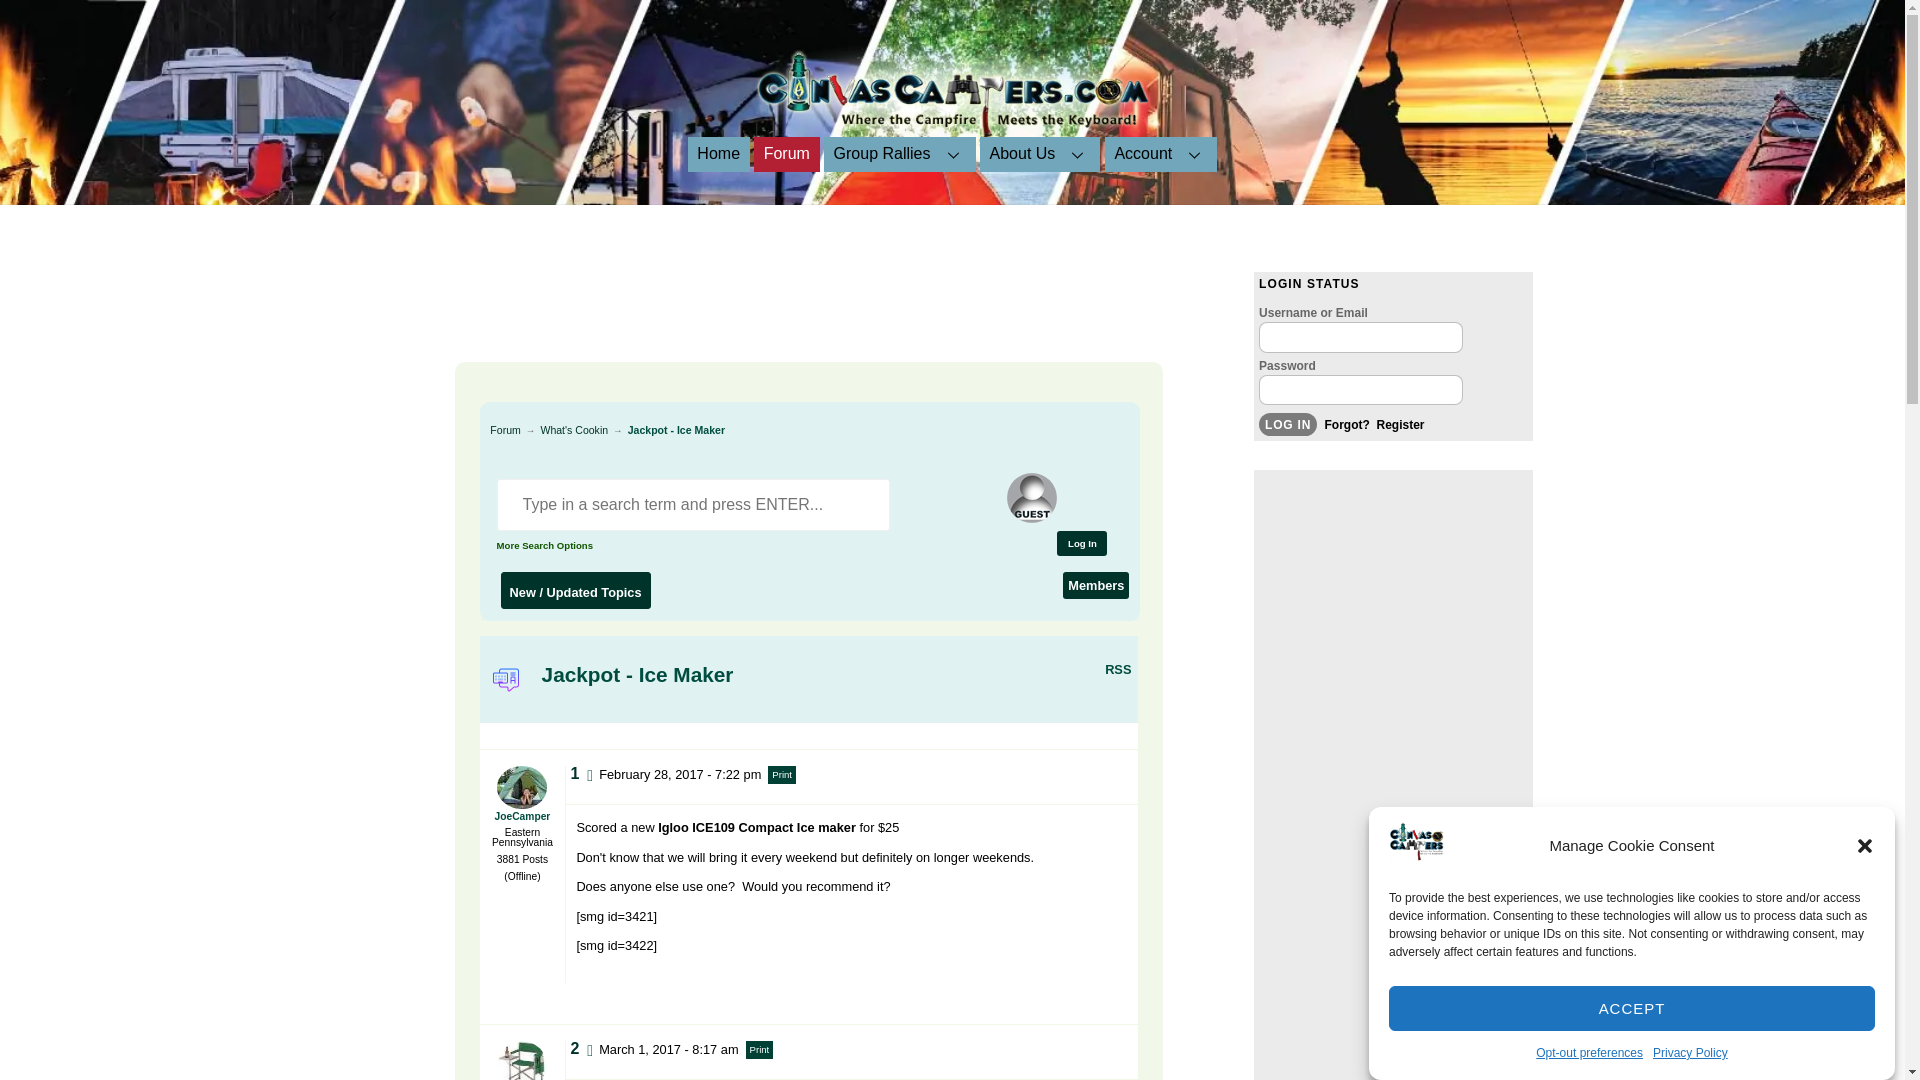 This screenshot has height=1080, width=1920. What do you see at coordinates (784, 316) in the screenshot?
I see `Advertisement` at bounding box center [784, 316].